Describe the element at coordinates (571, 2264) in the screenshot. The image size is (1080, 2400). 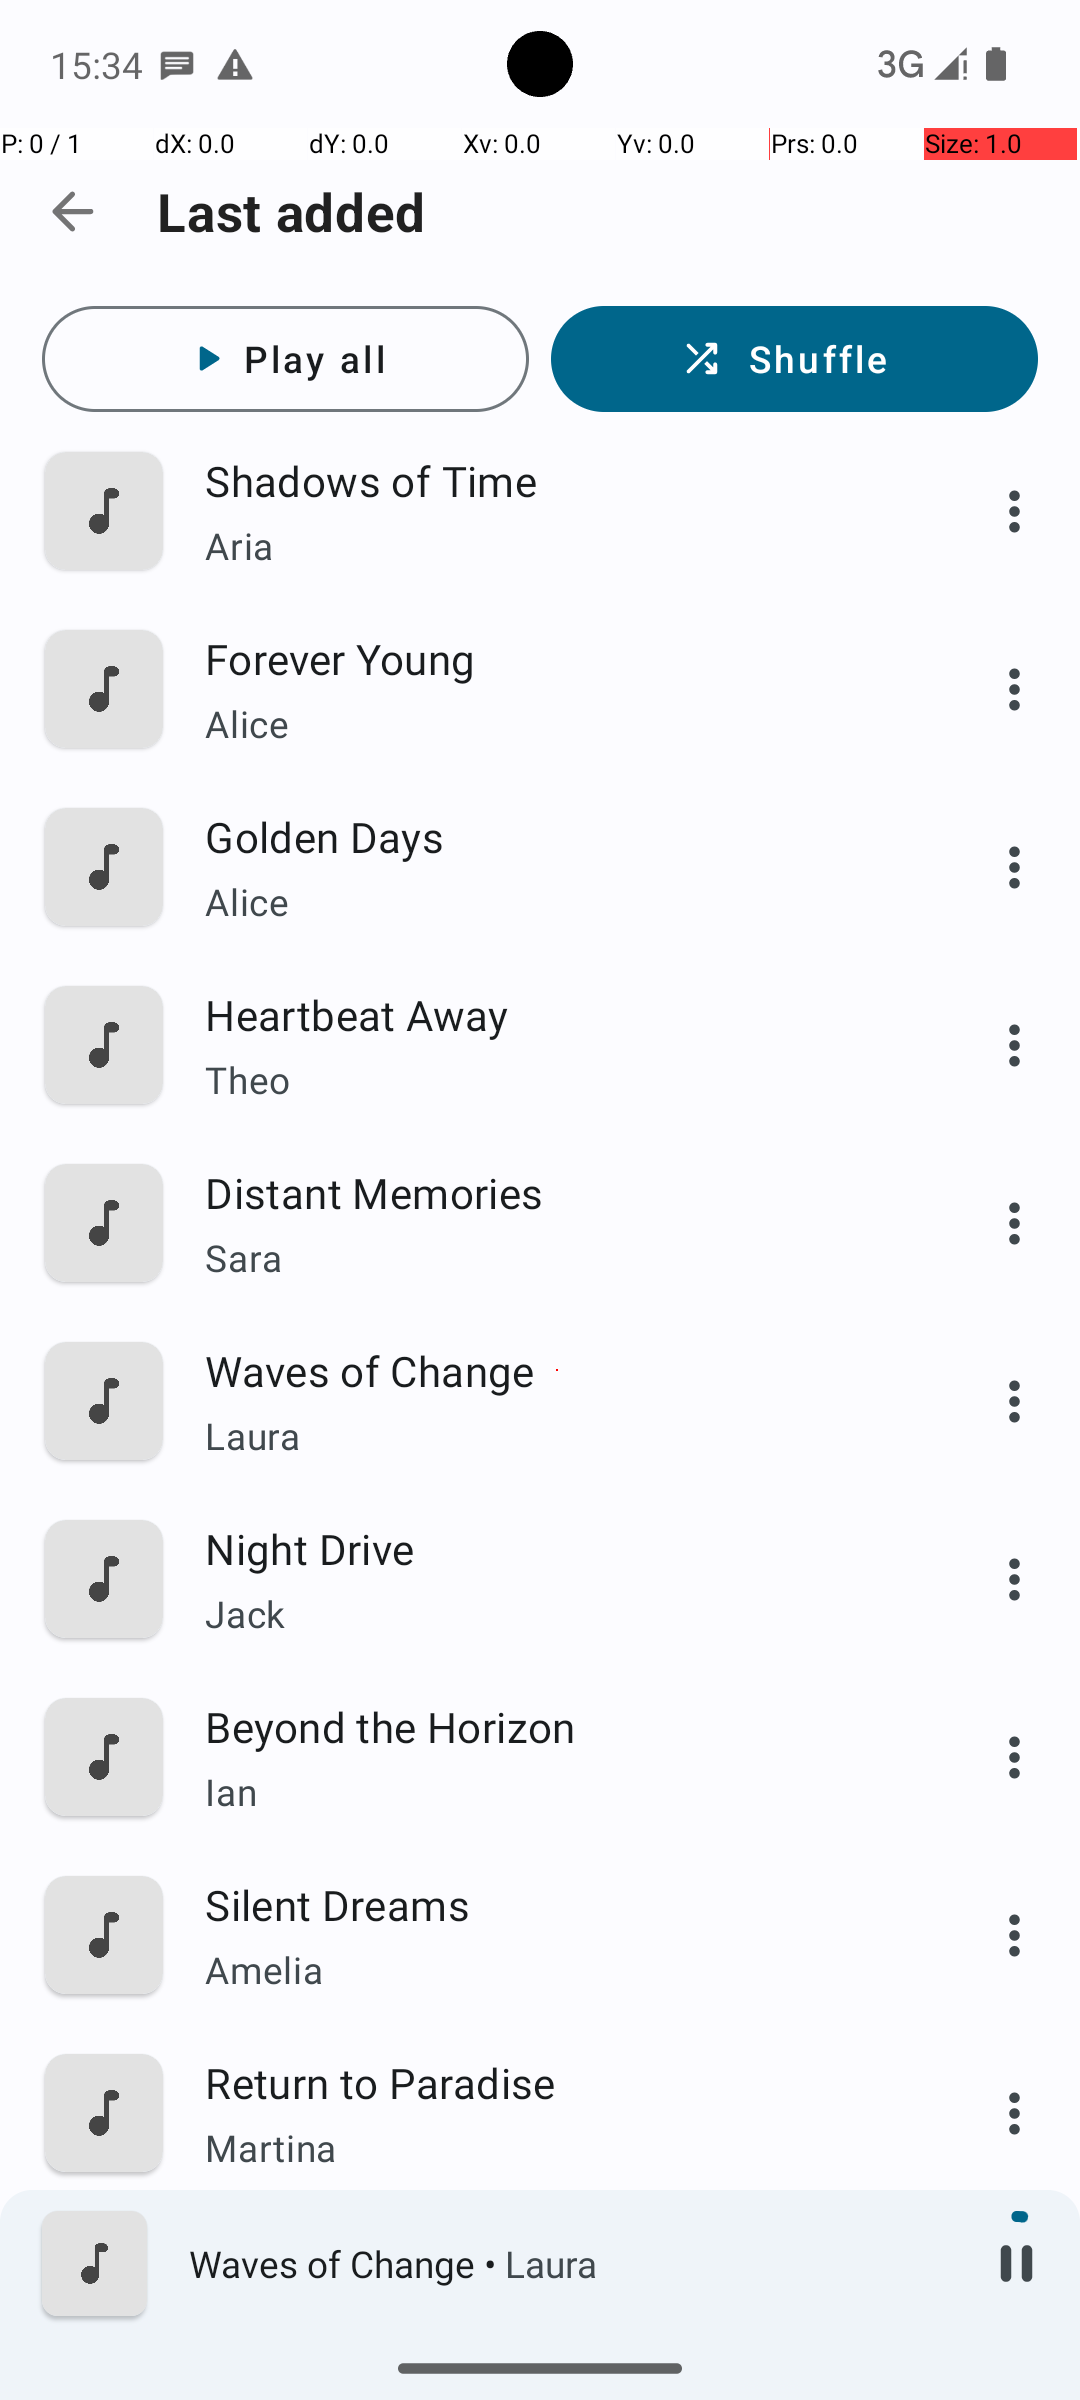
I see `Waves of Change • Laura` at that location.